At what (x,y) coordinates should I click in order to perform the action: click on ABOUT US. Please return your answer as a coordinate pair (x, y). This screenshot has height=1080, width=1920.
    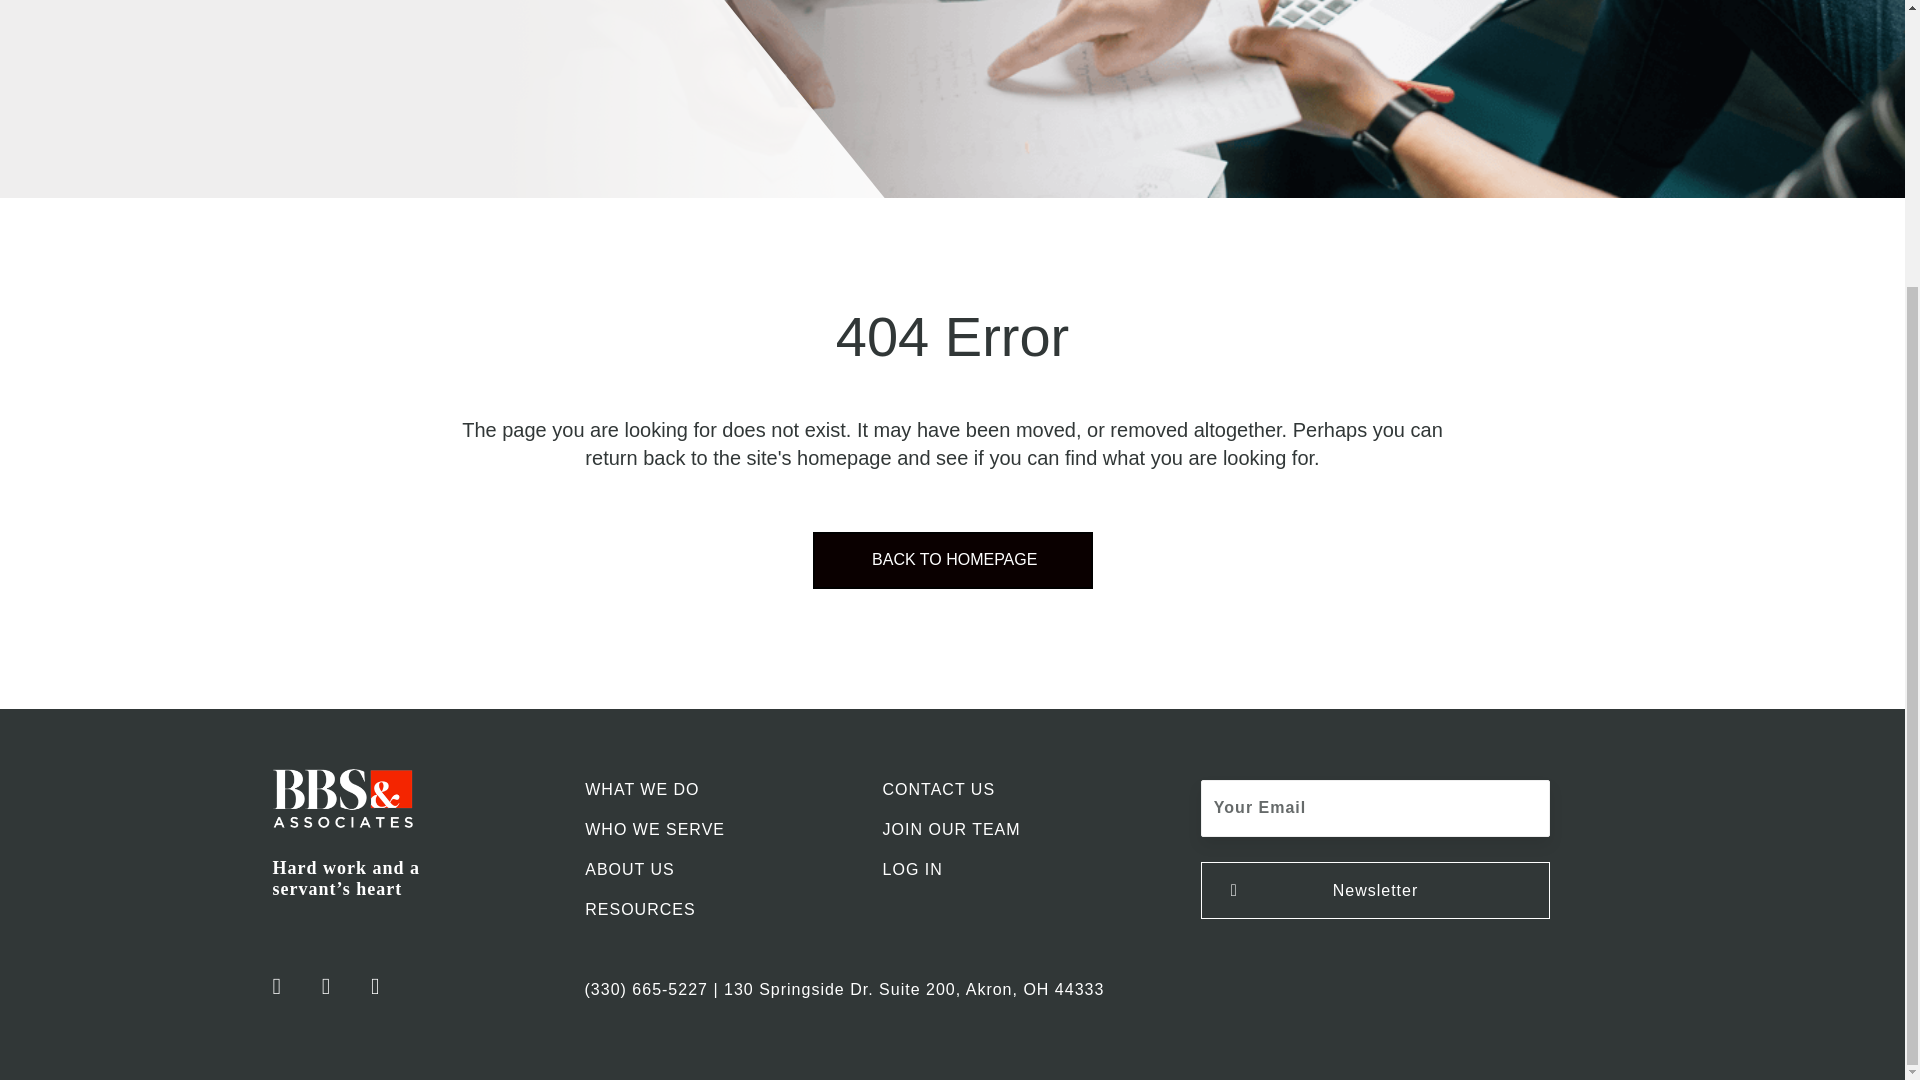
    Looking at the image, I should click on (718, 868).